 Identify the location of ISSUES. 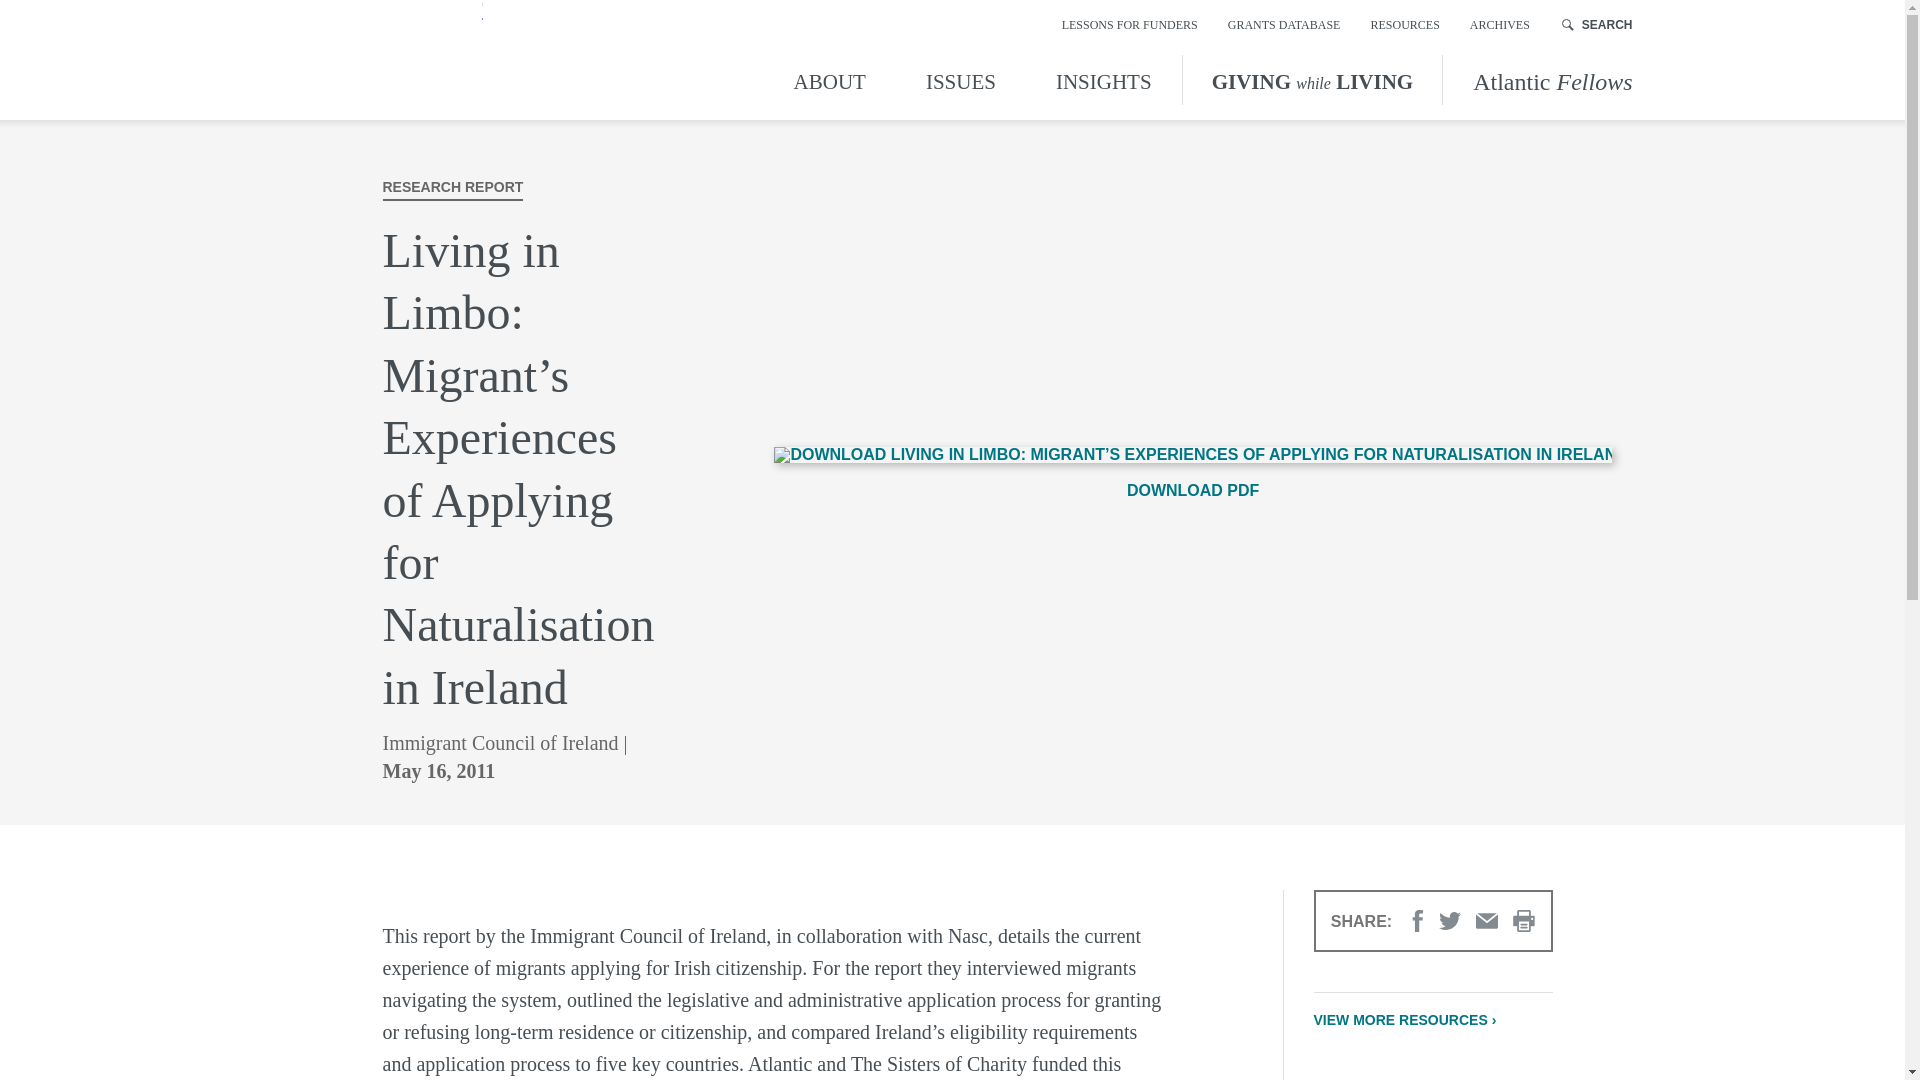
(960, 79).